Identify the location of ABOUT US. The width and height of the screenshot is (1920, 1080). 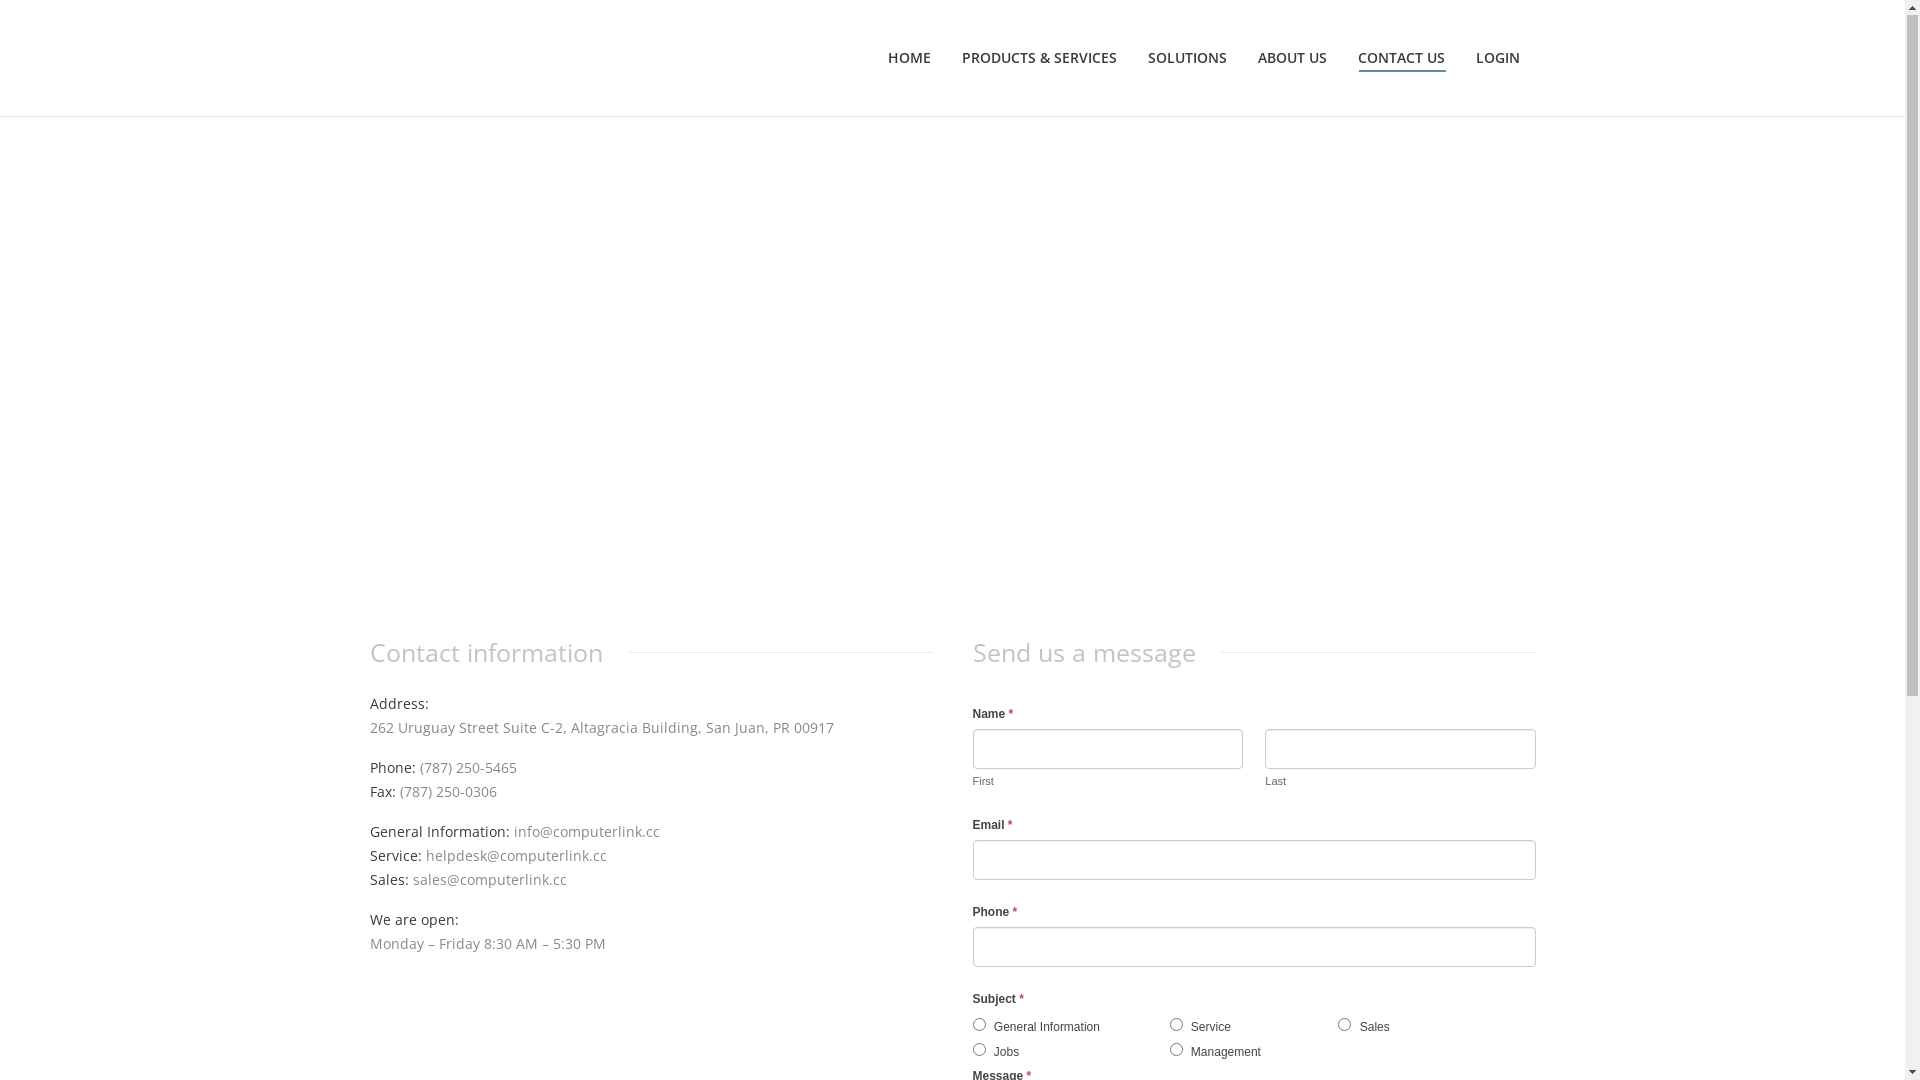
(1292, 60).